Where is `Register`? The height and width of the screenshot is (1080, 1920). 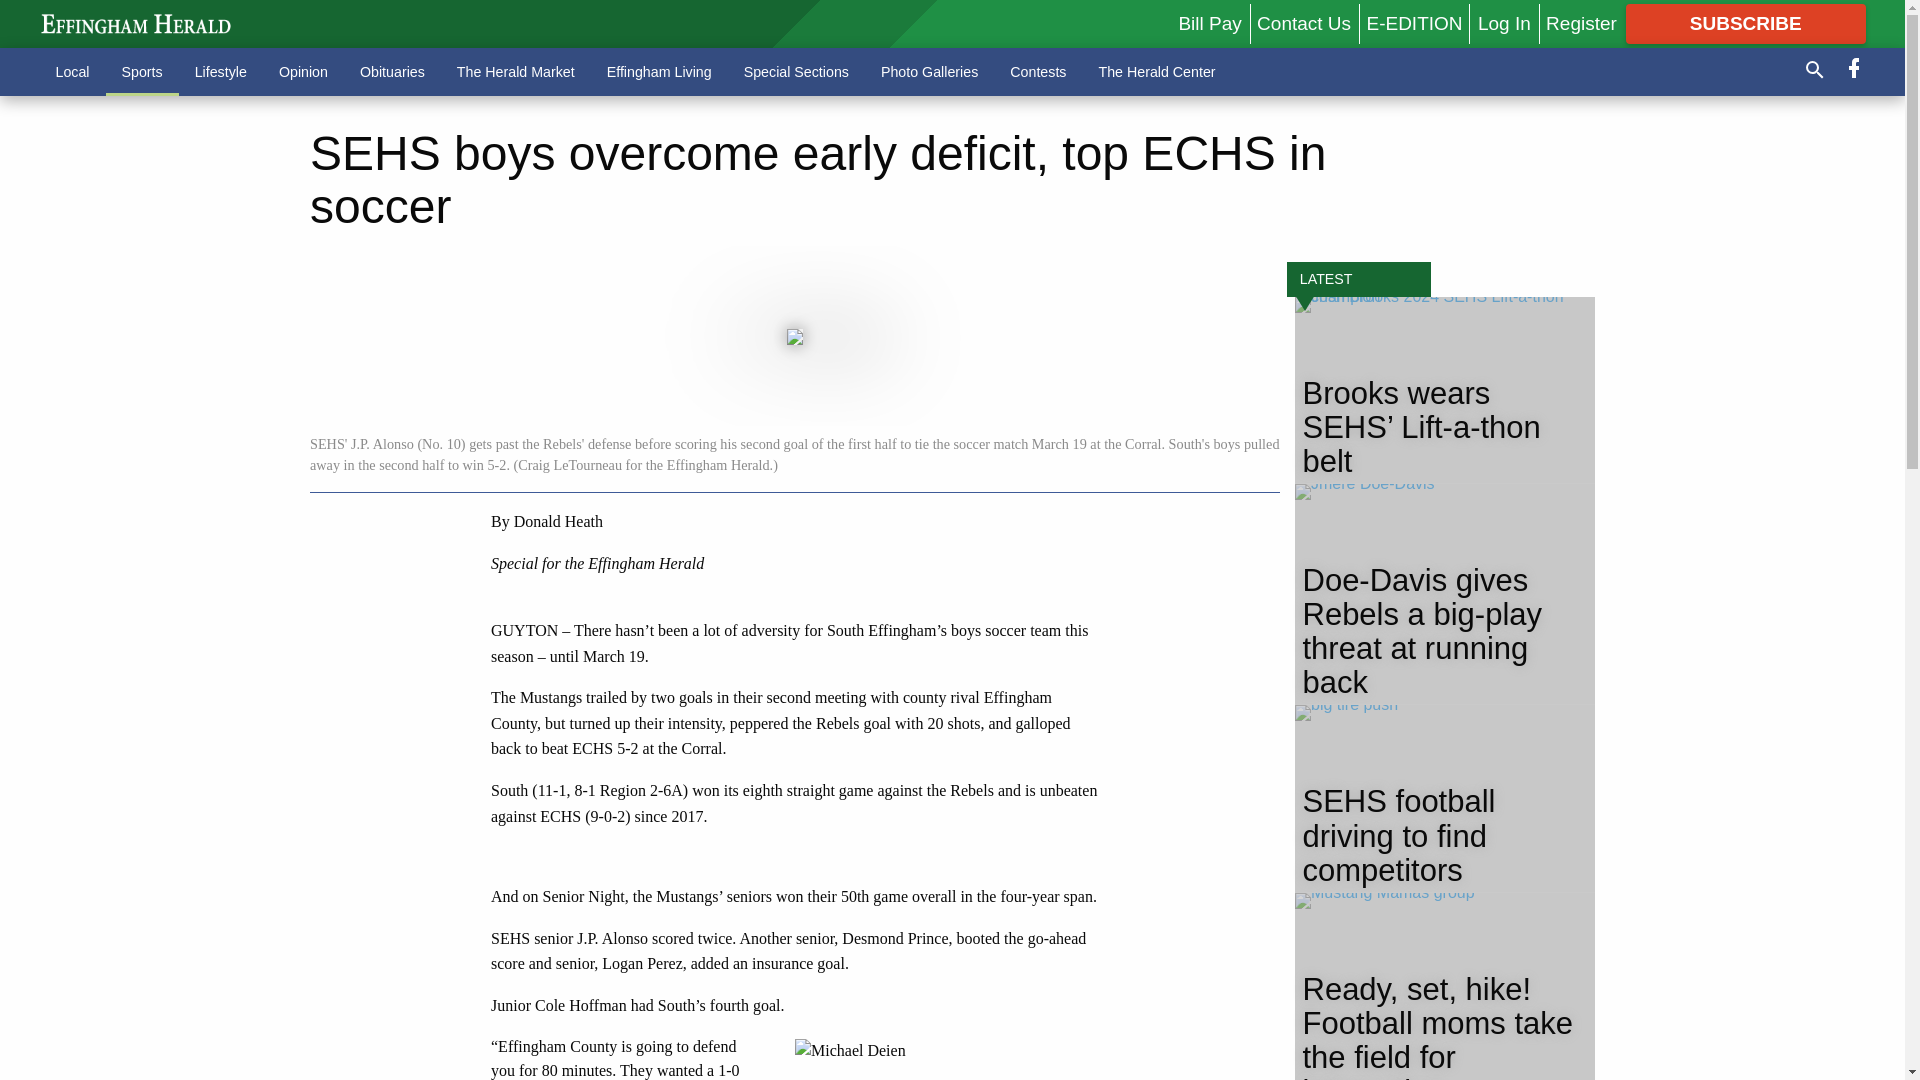
Register is located at coordinates (1580, 23).